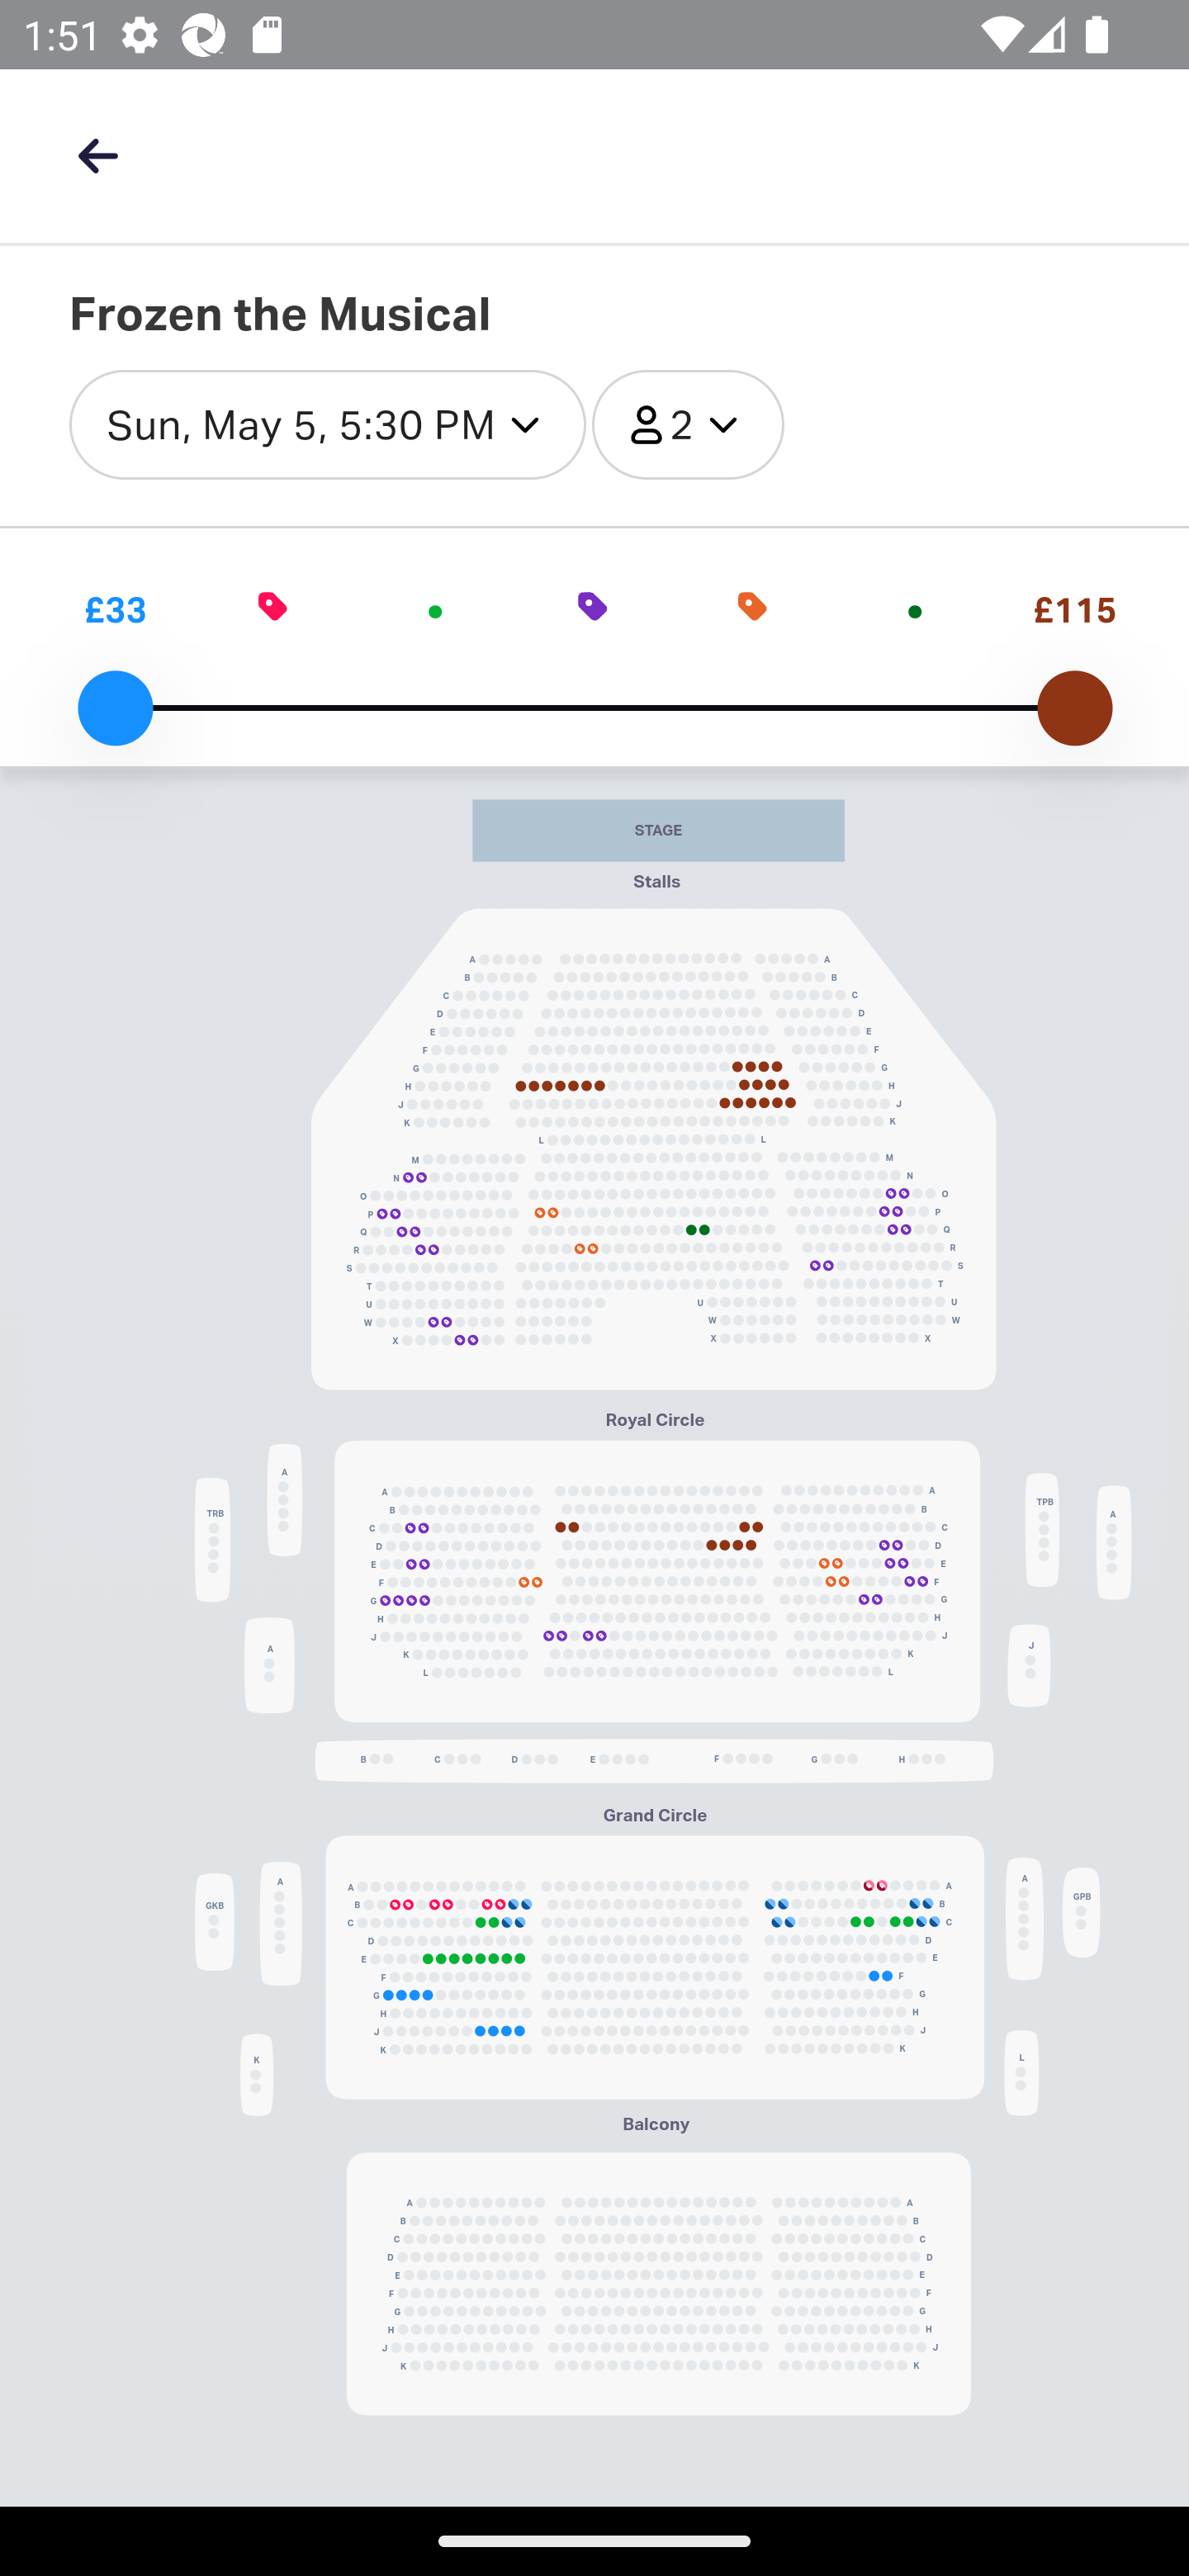 The image size is (1189, 2576). I want to click on A, so click(1026, 1919).